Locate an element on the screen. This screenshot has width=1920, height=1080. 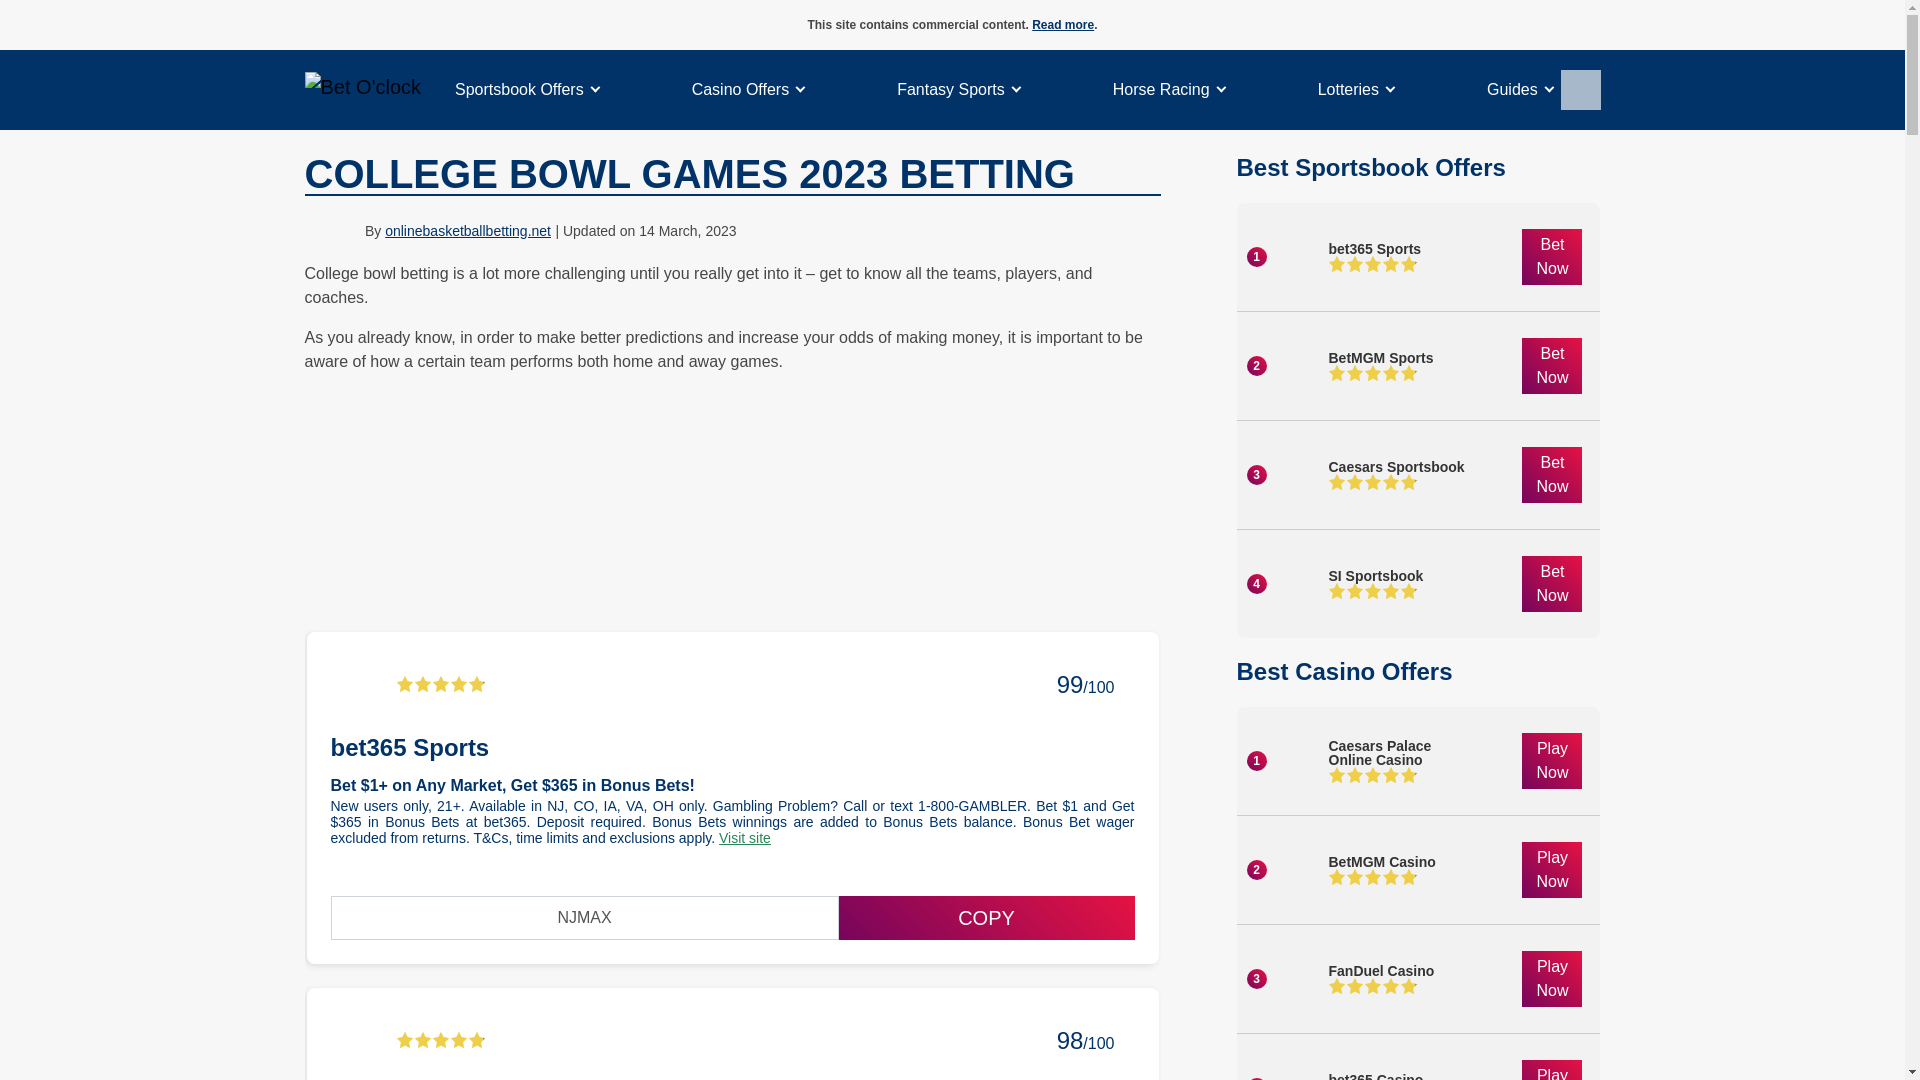
Casino Offers is located at coordinates (740, 90).